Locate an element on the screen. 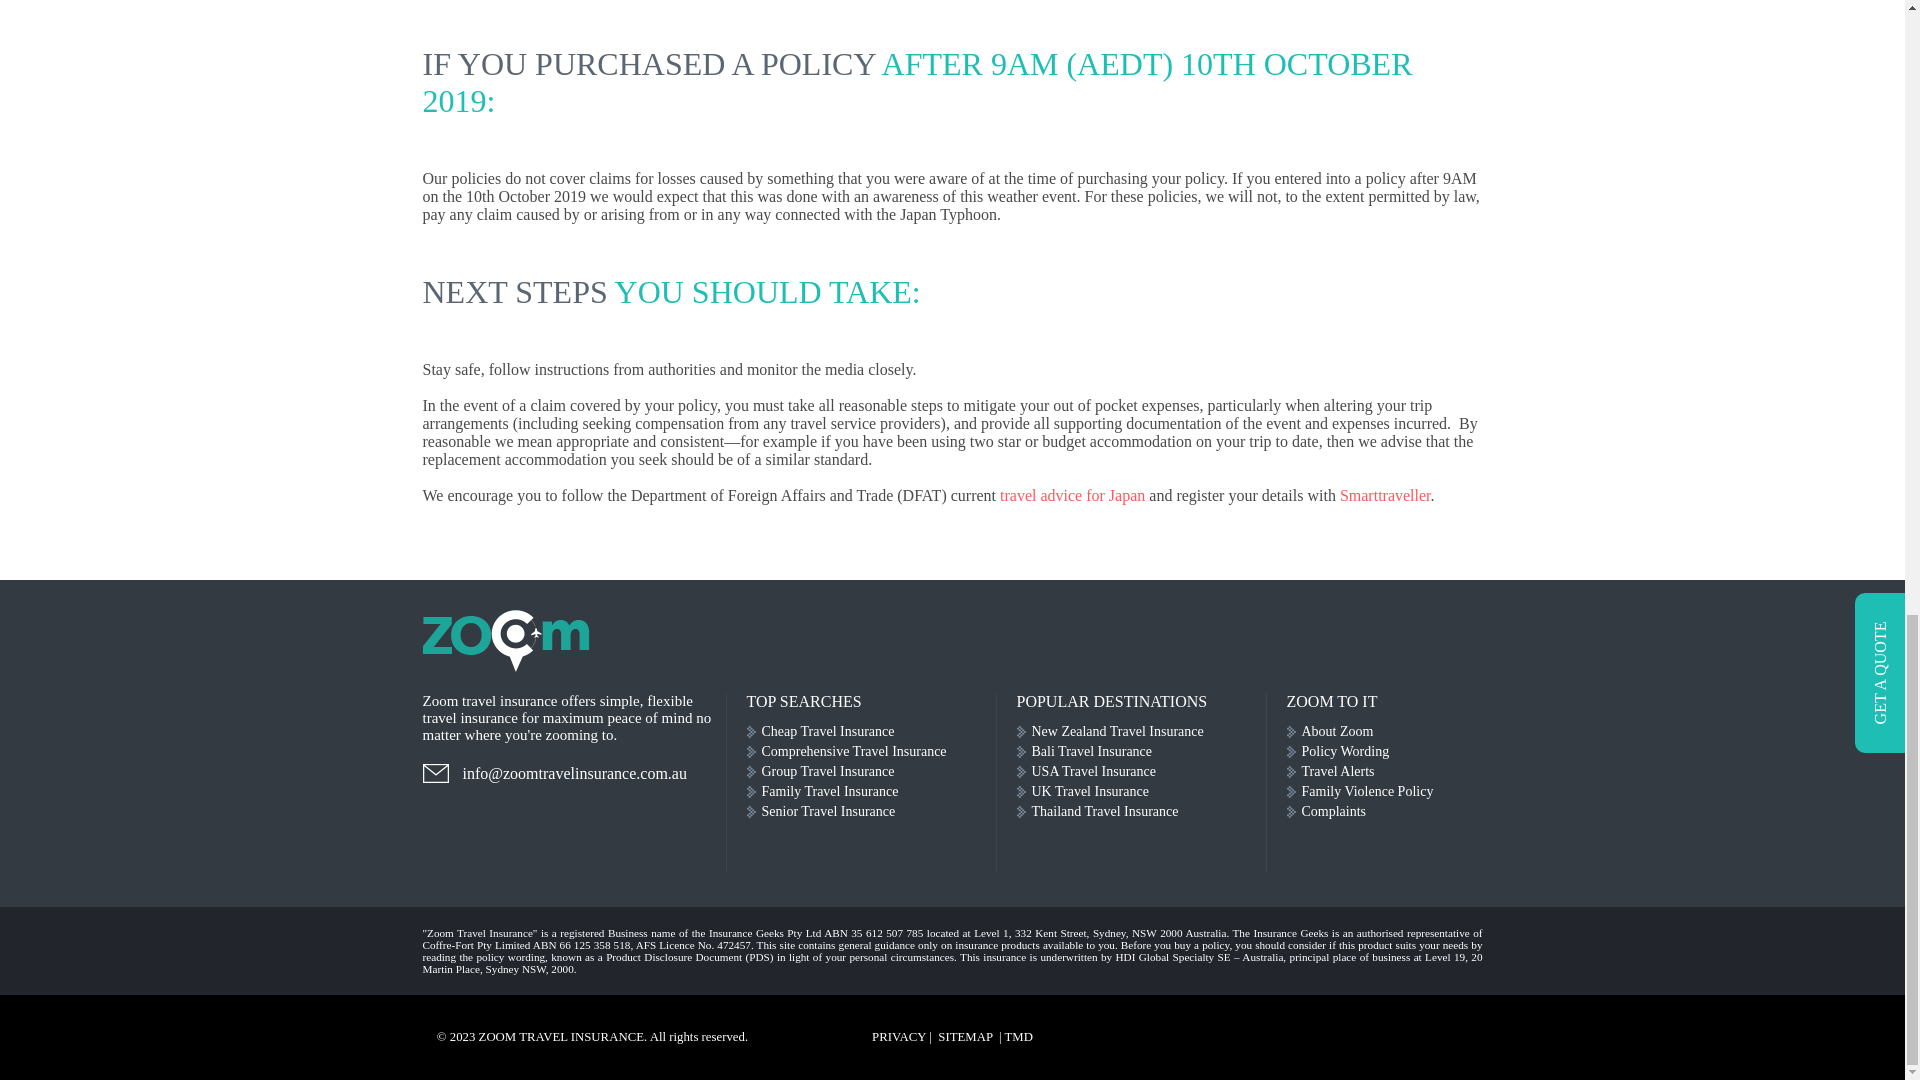 This screenshot has width=1920, height=1080. travel advice for is located at coordinates (1054, 496).